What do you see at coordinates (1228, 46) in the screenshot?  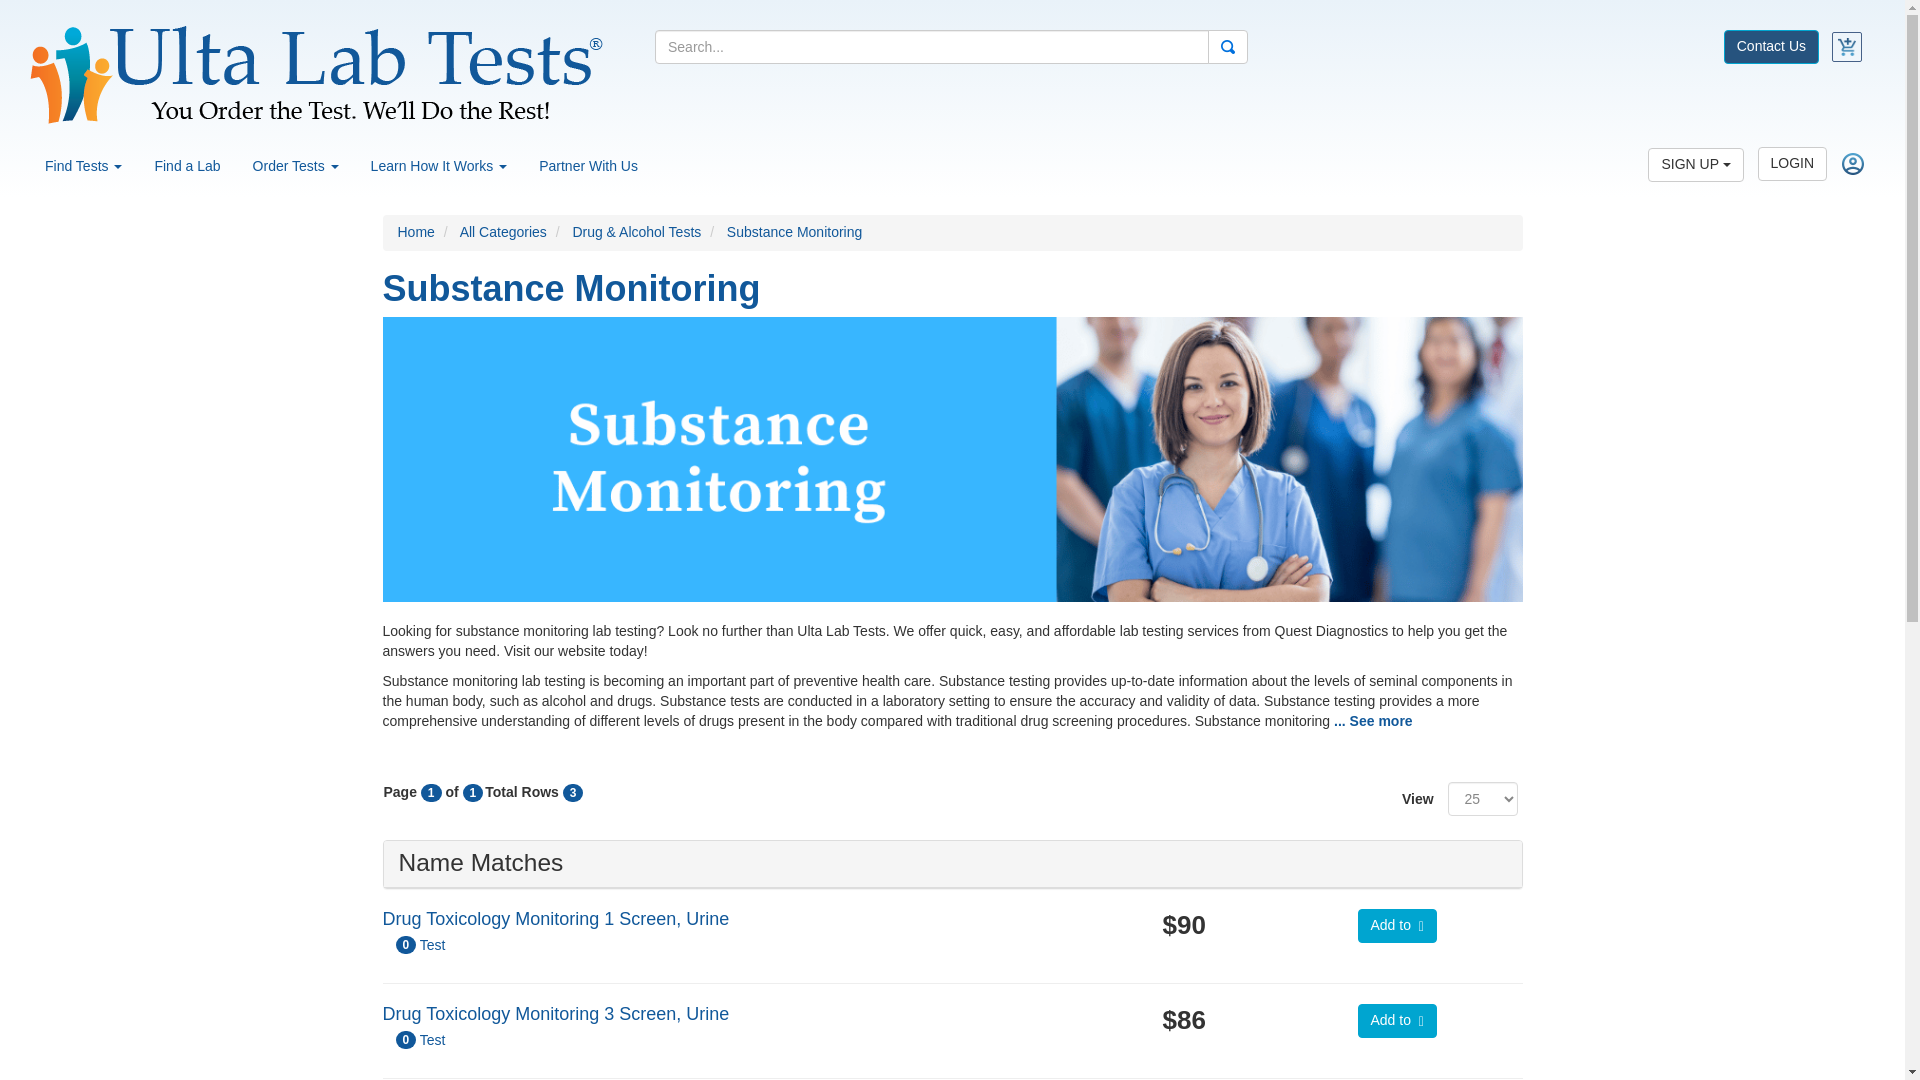 I see `Search` at bounding box center [1228, 46].